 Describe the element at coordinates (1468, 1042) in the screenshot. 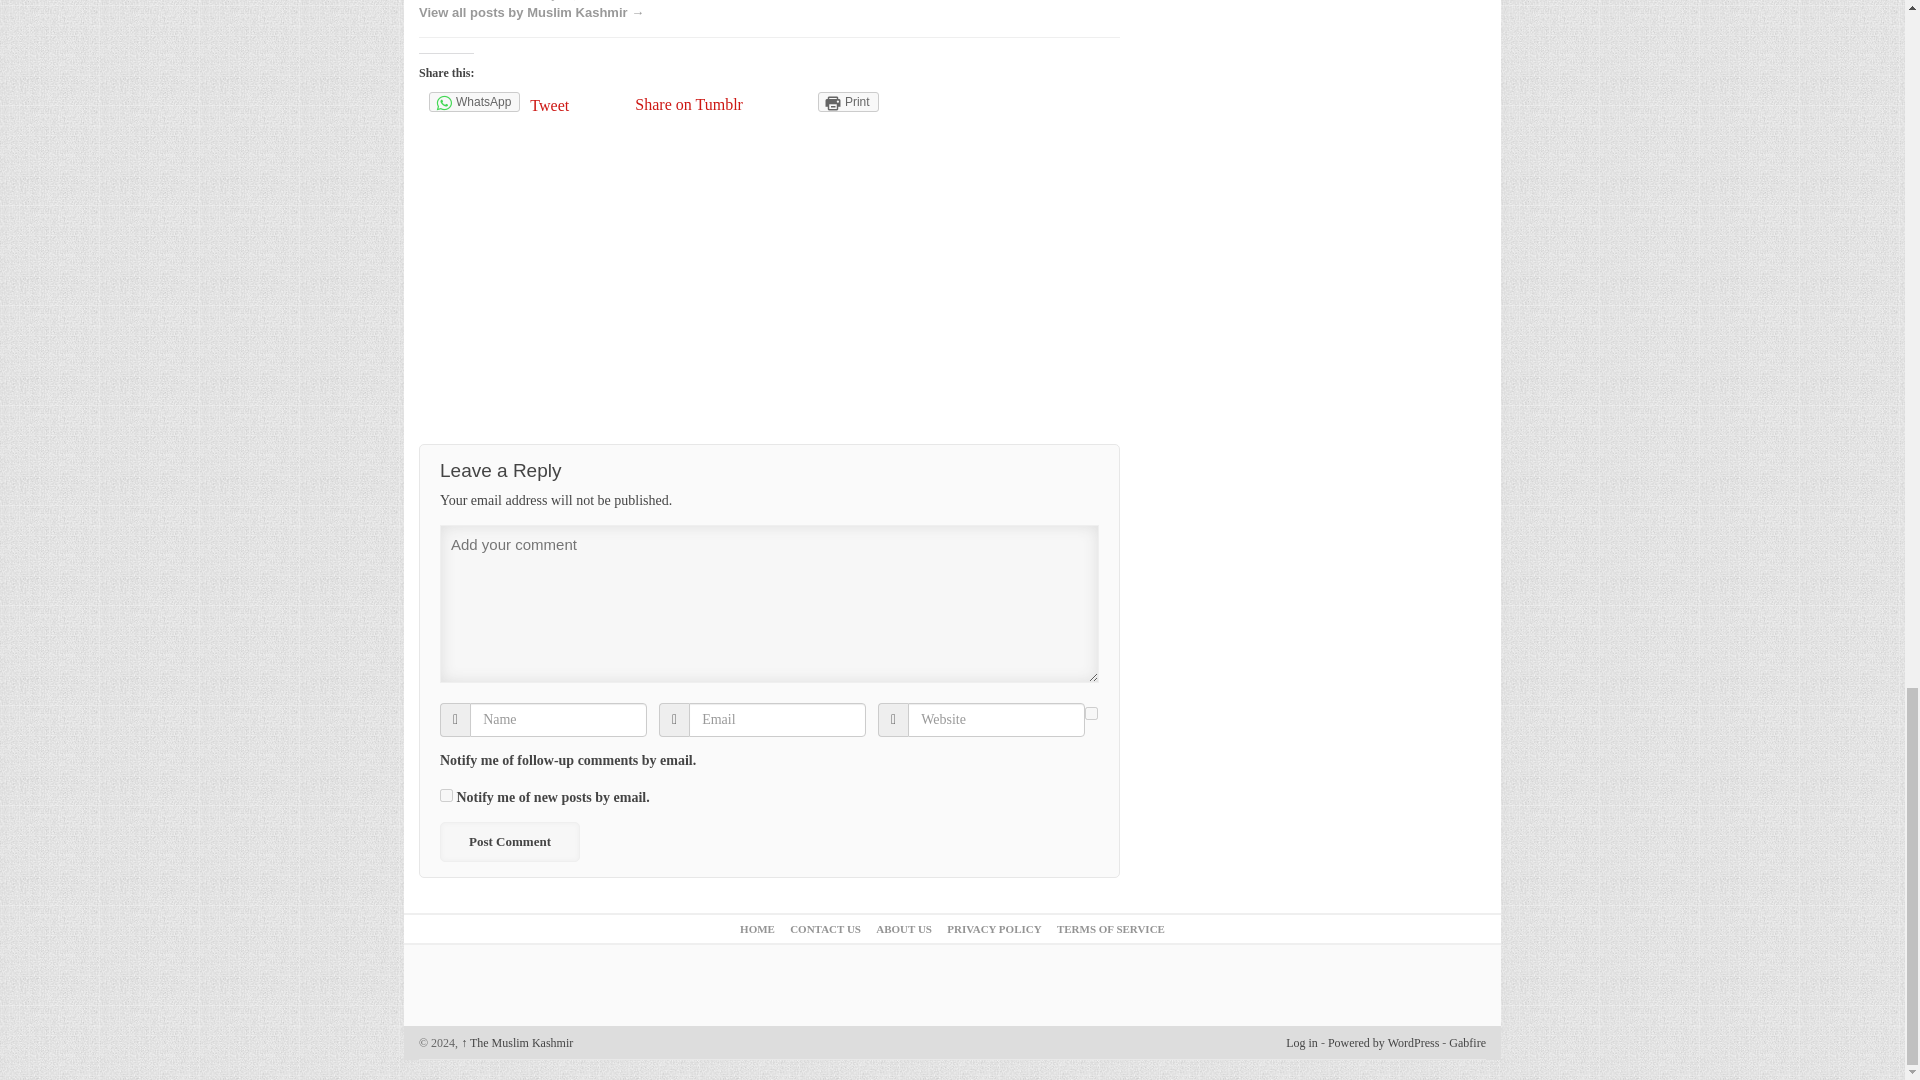

I see `Gabfire IT Solutions` at that location.